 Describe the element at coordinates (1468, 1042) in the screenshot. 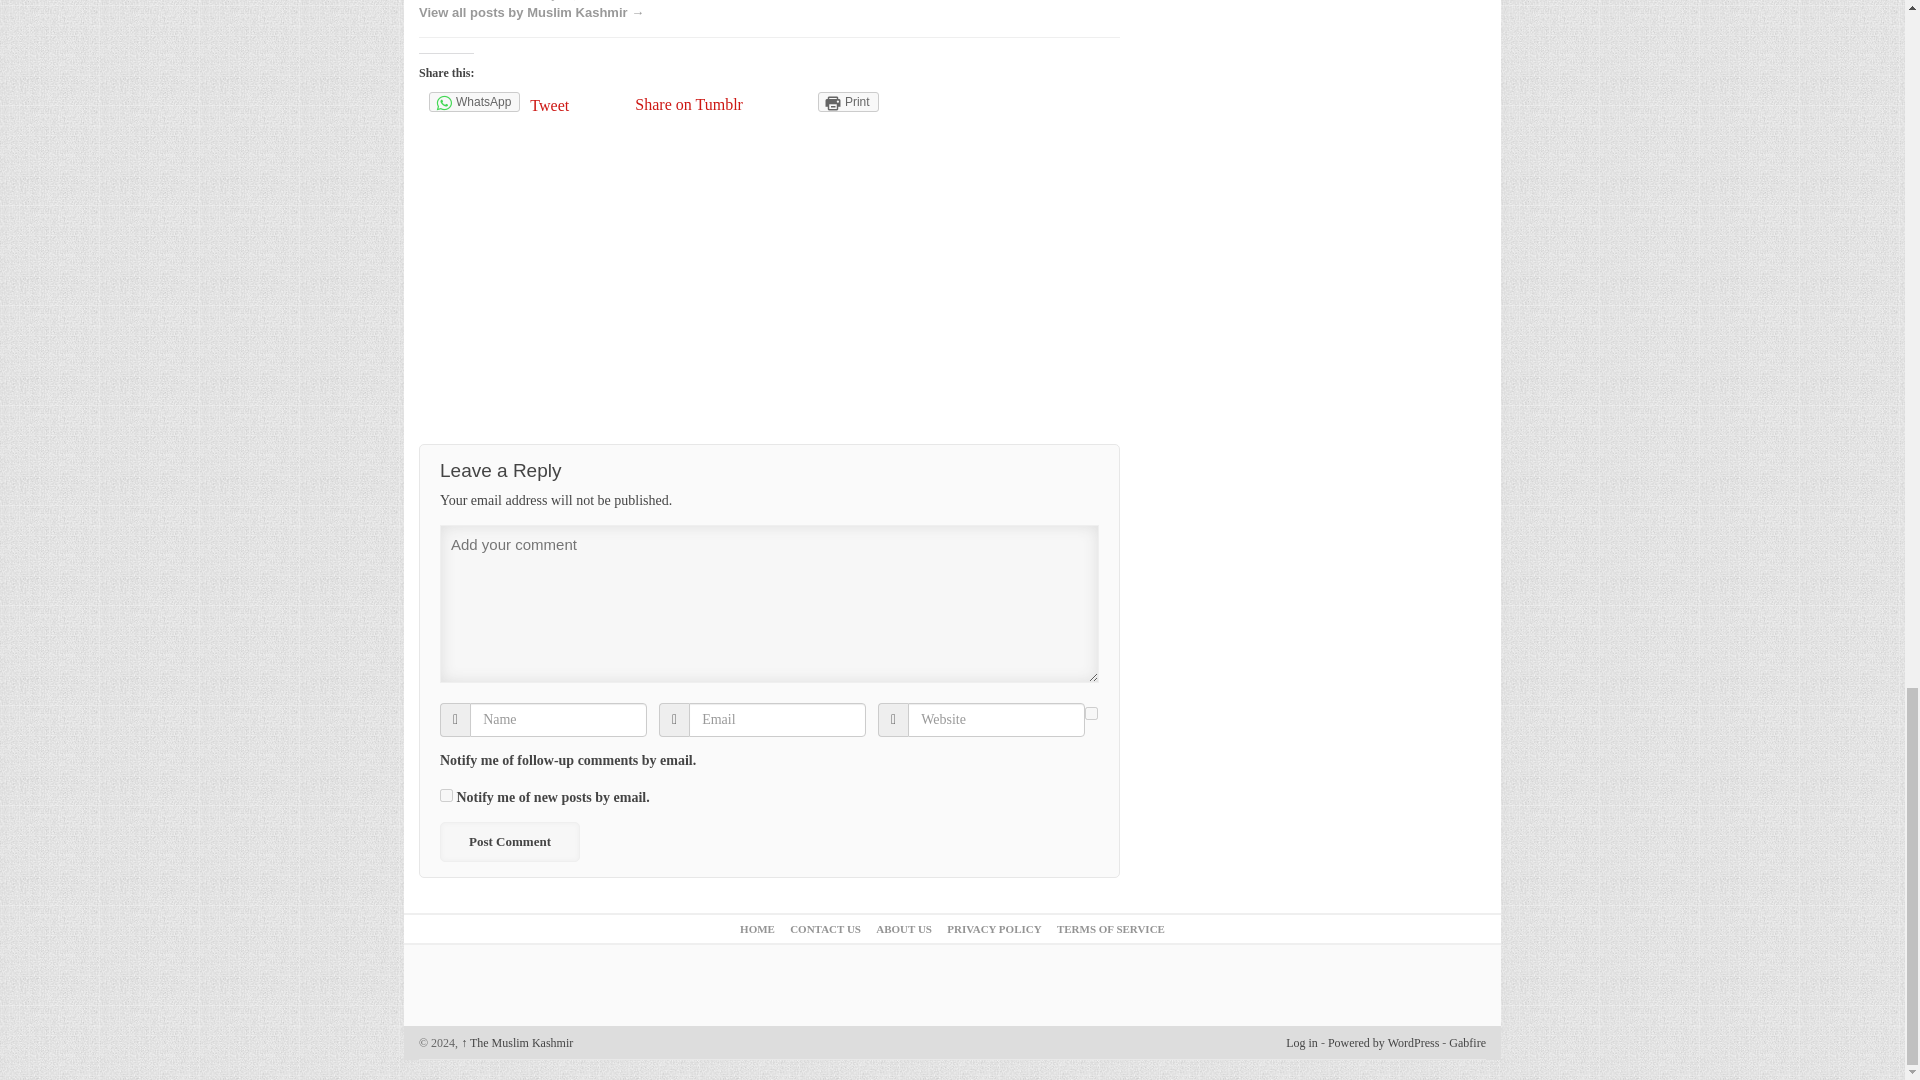

I see `Gabfire IT Solutions` at that location.